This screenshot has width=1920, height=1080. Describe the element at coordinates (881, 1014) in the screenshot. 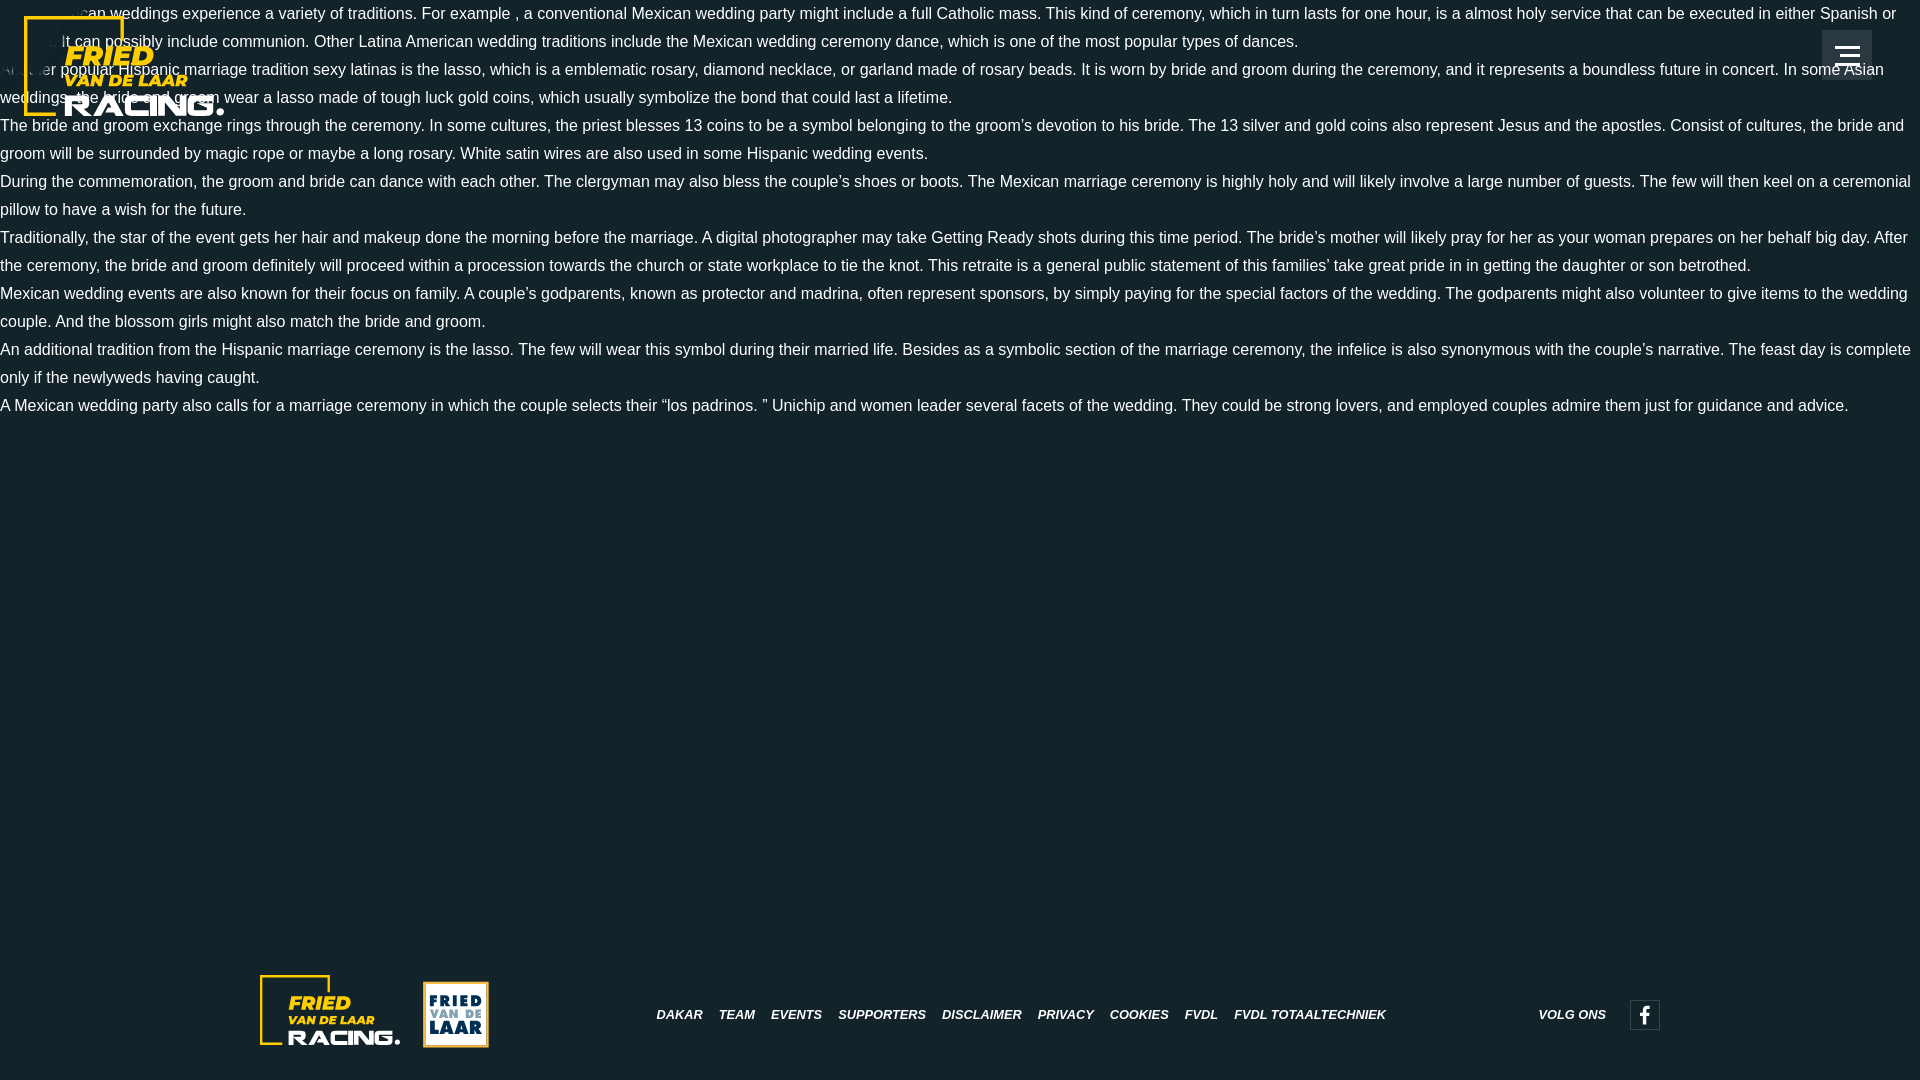

I see `SUPPORTERS` at that location.